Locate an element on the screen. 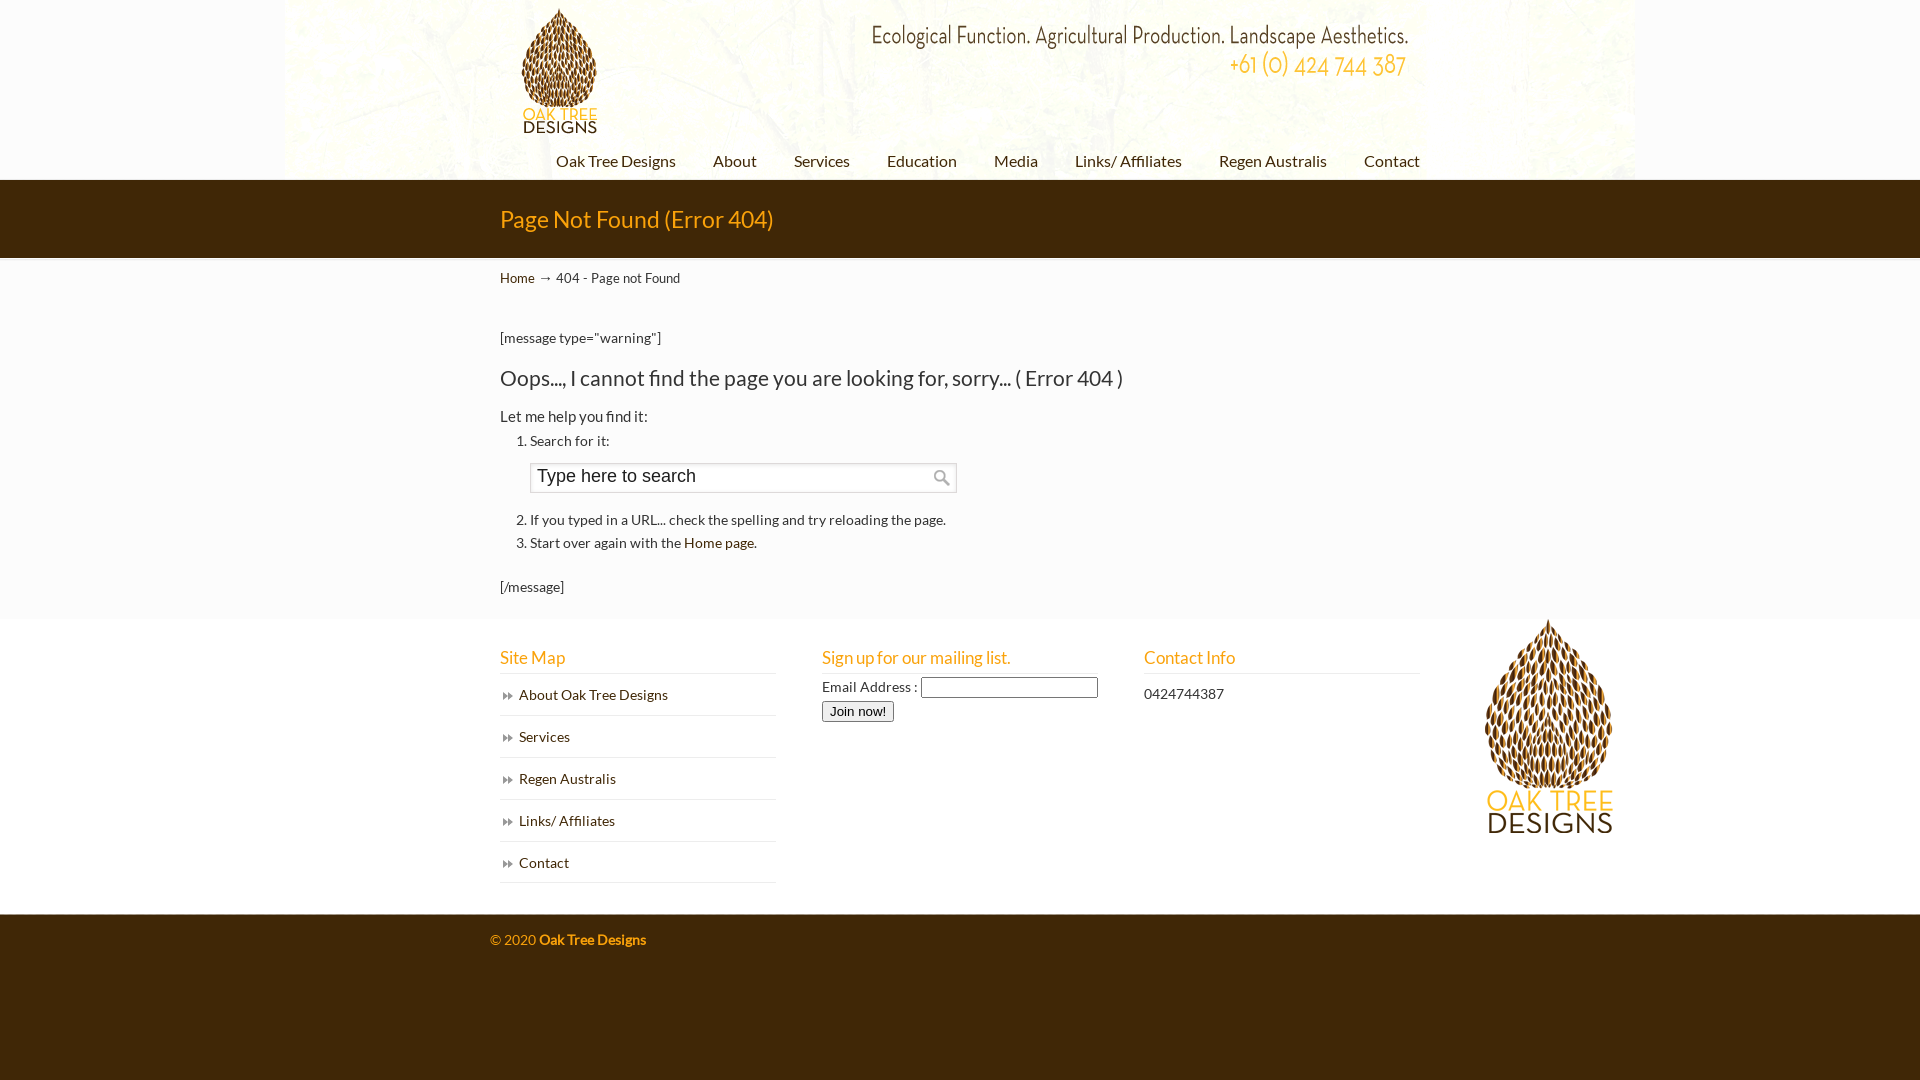 This screenshot has height=1080, width=1920. Education is located at coordinates (922, 161).